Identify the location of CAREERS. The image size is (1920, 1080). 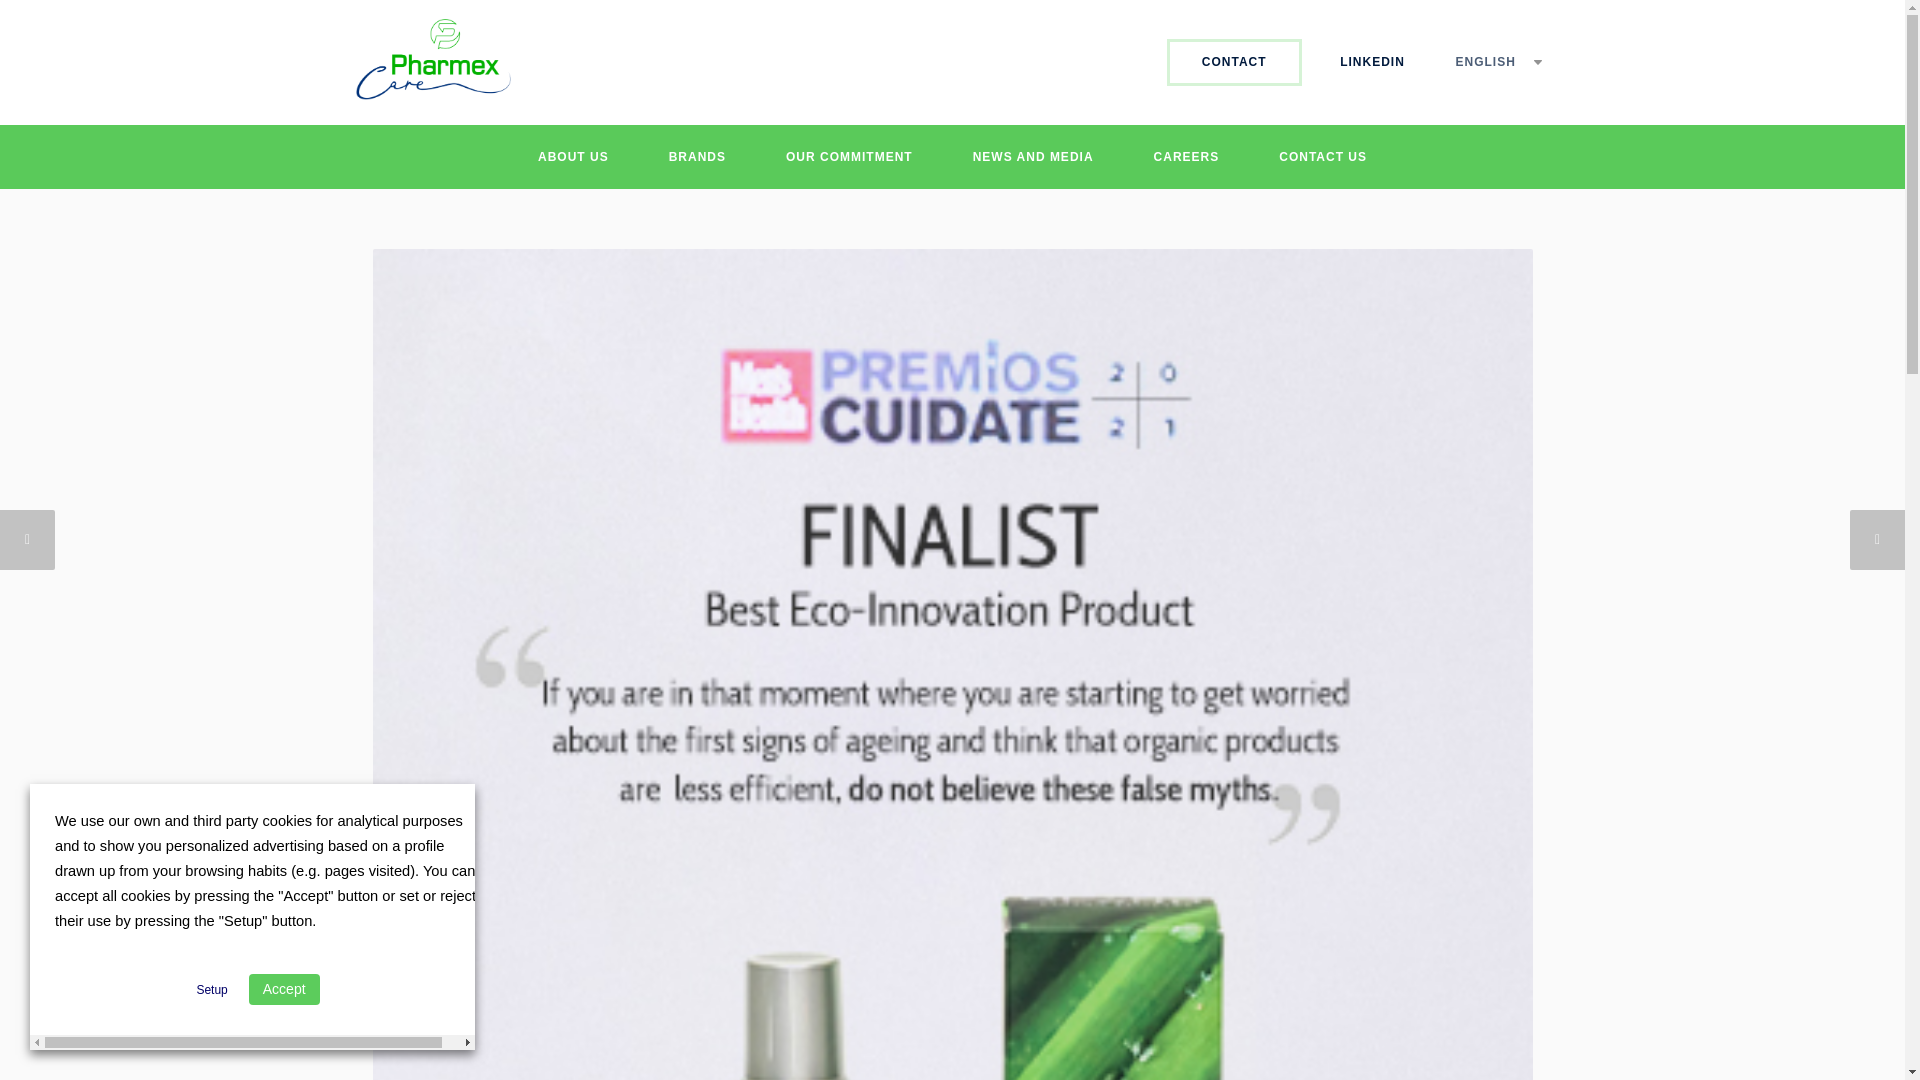
(1186, 157).